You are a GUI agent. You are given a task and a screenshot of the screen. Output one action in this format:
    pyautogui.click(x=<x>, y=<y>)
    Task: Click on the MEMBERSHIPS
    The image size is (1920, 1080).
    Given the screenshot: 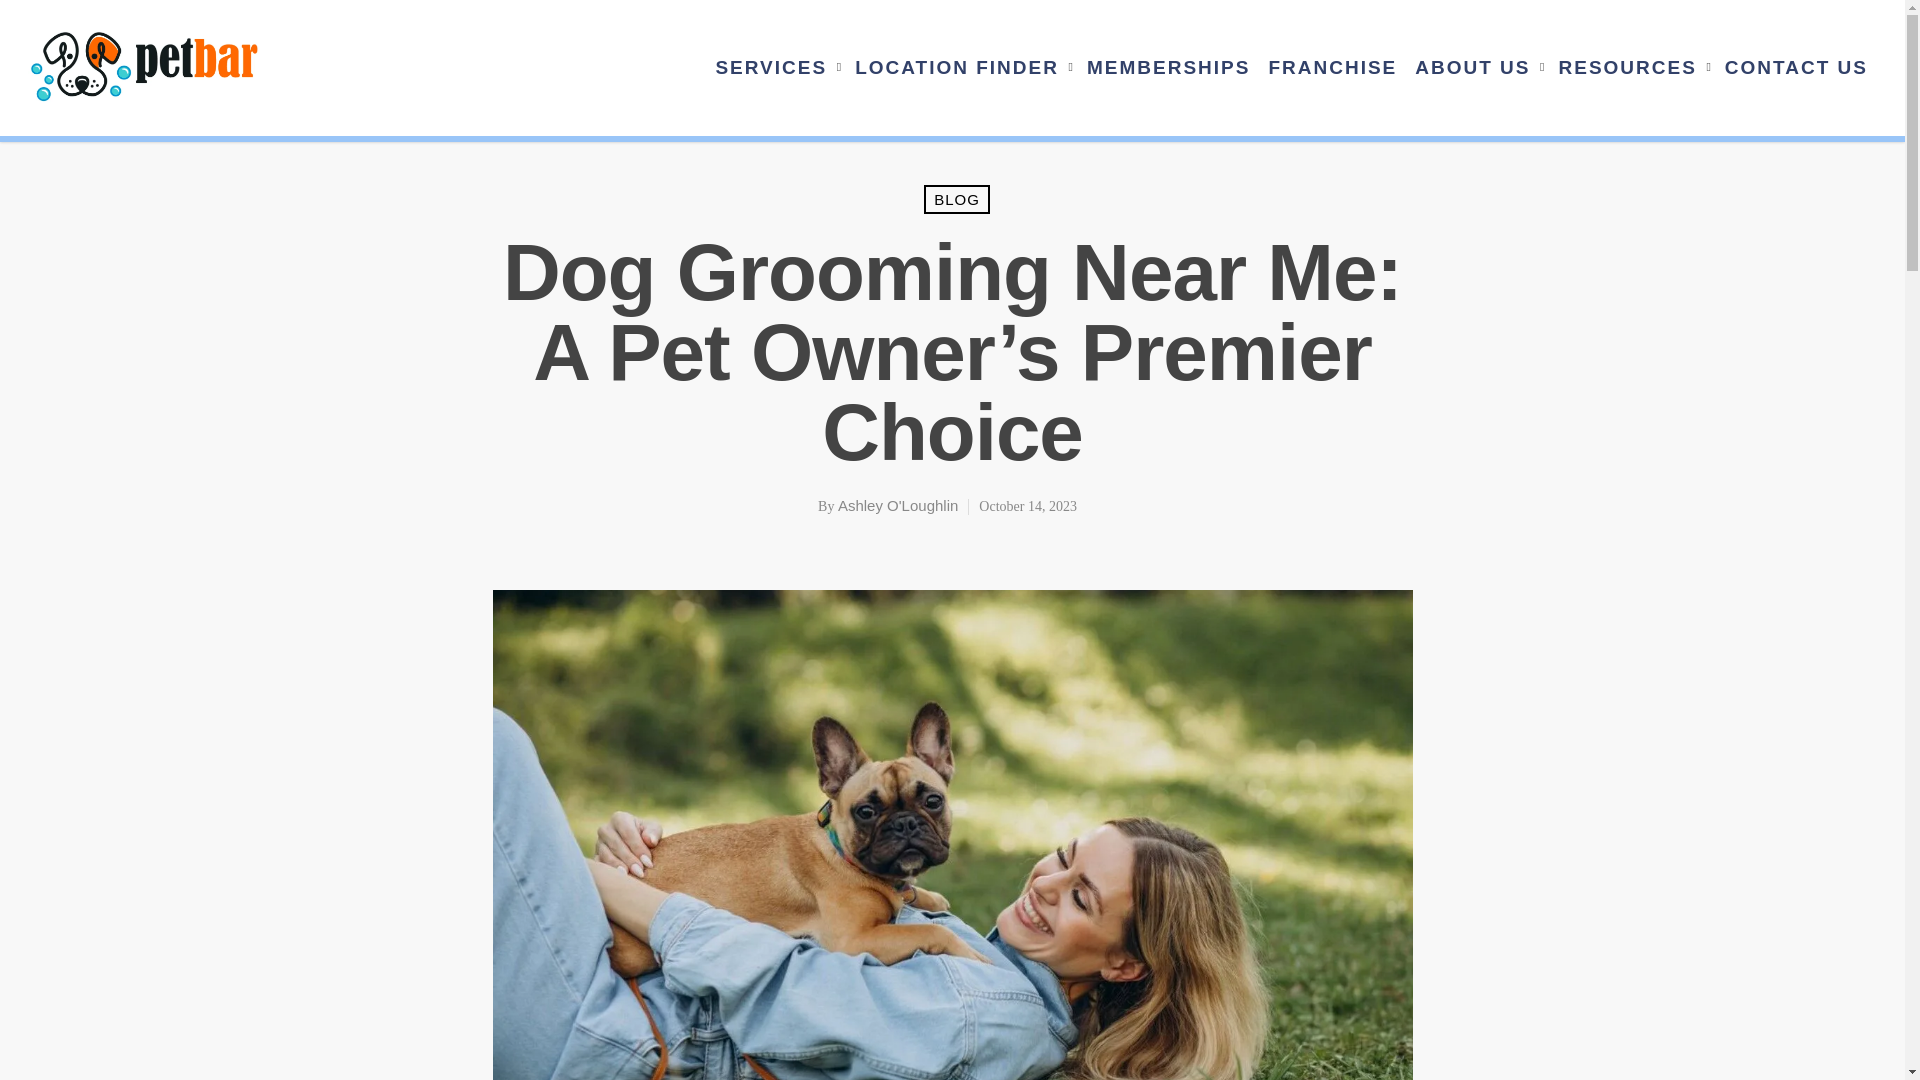 What is the action you would take?
    pyautogui.click(x=1168, y=82)
    